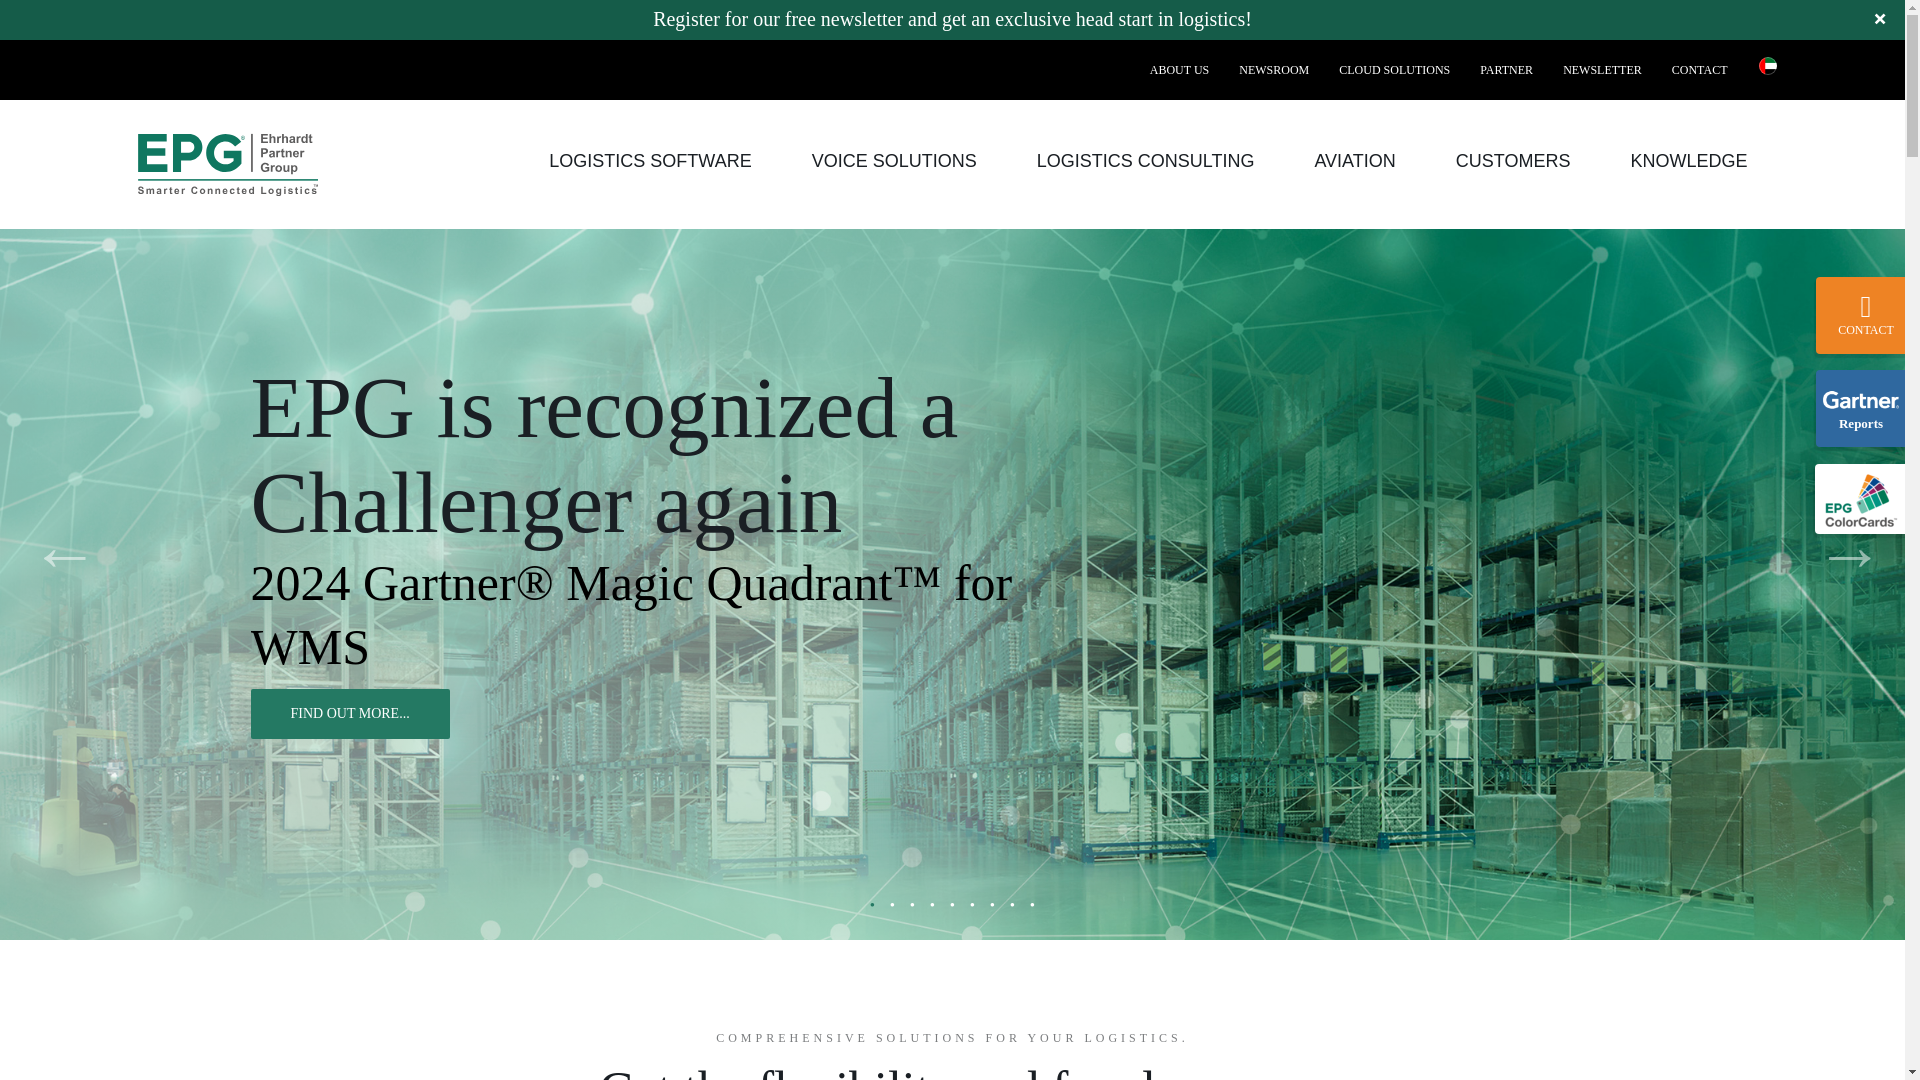  What do you see at coordinates (1274, 70) in the screenshot?
I see `NEWSROOM` at bounding box center [1274, 70].